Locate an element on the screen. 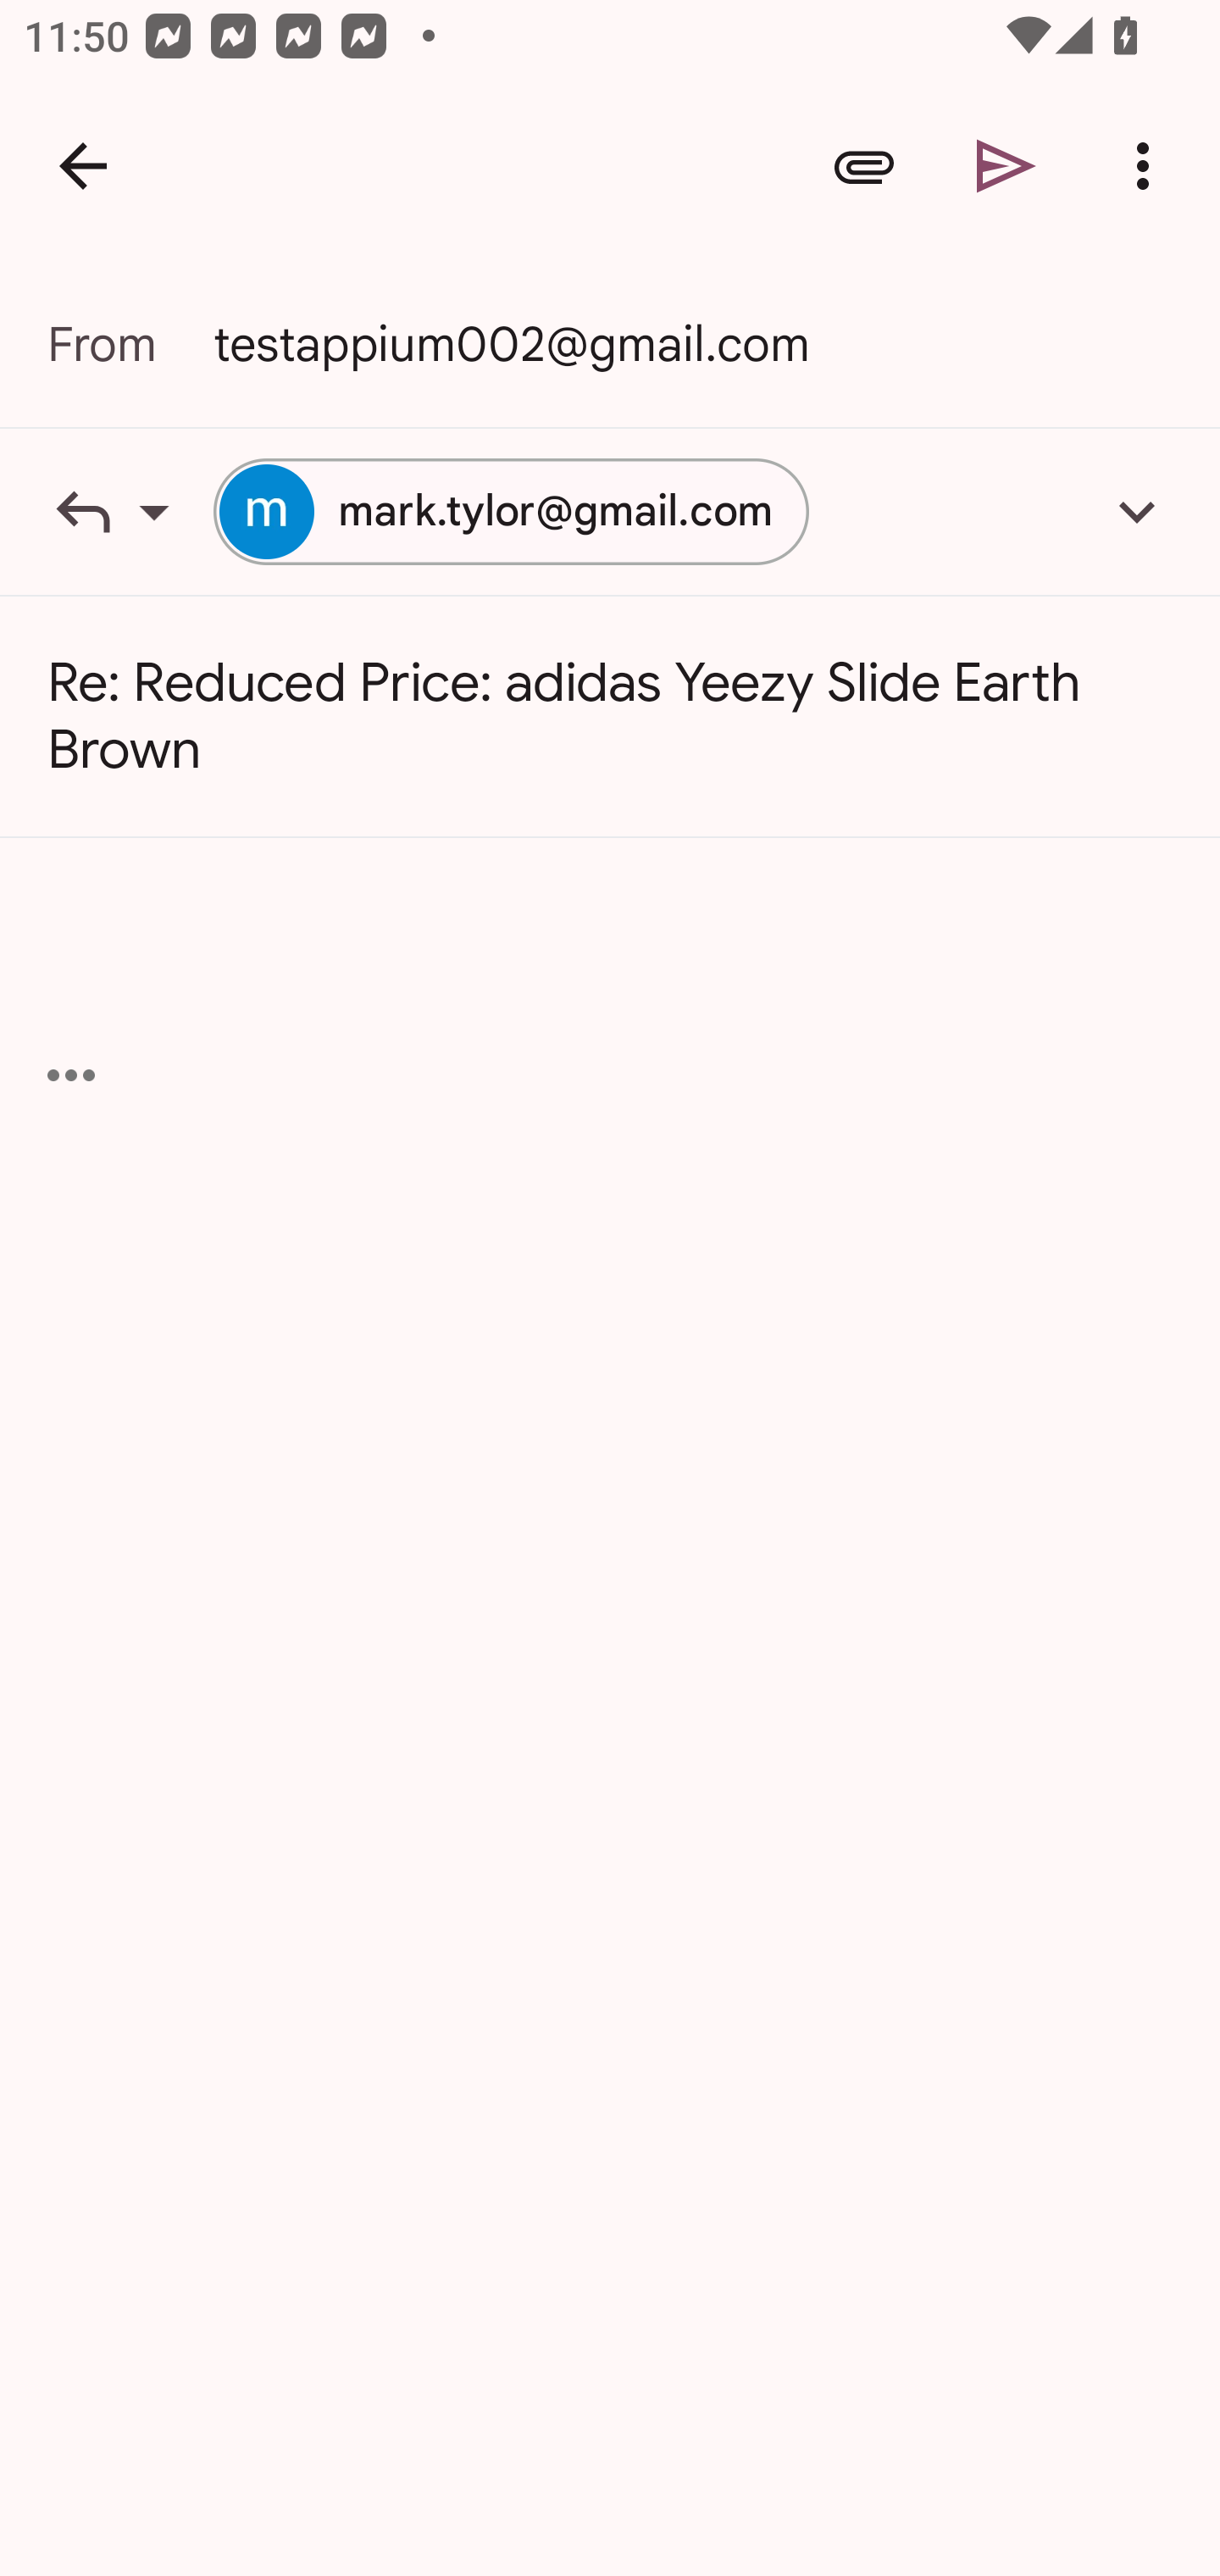 This screenshot has width=1220, height=2576. Send is located at coordinates (1006, 166).